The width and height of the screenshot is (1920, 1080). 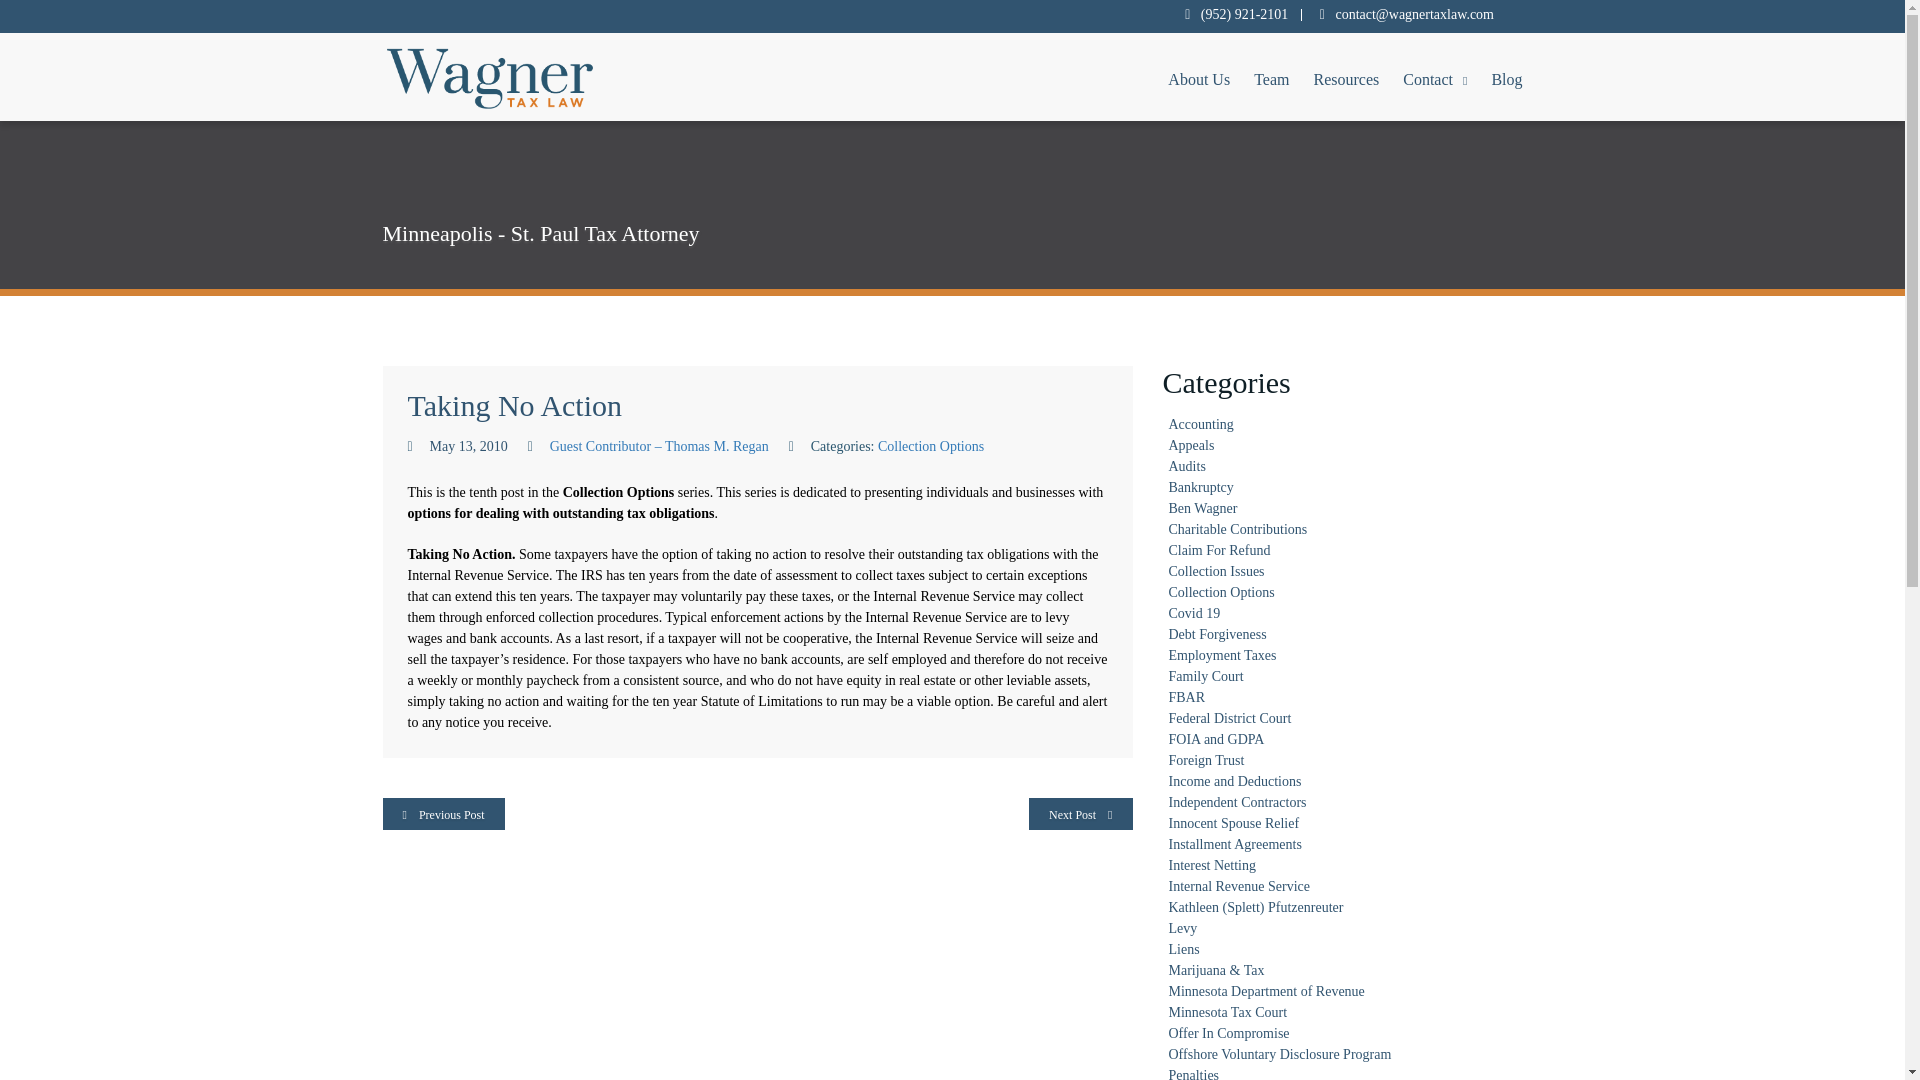 What do you see at coordinates (1186, 698) in the screenshot?
I see `FBAR` at bounding box center [1186, 698].